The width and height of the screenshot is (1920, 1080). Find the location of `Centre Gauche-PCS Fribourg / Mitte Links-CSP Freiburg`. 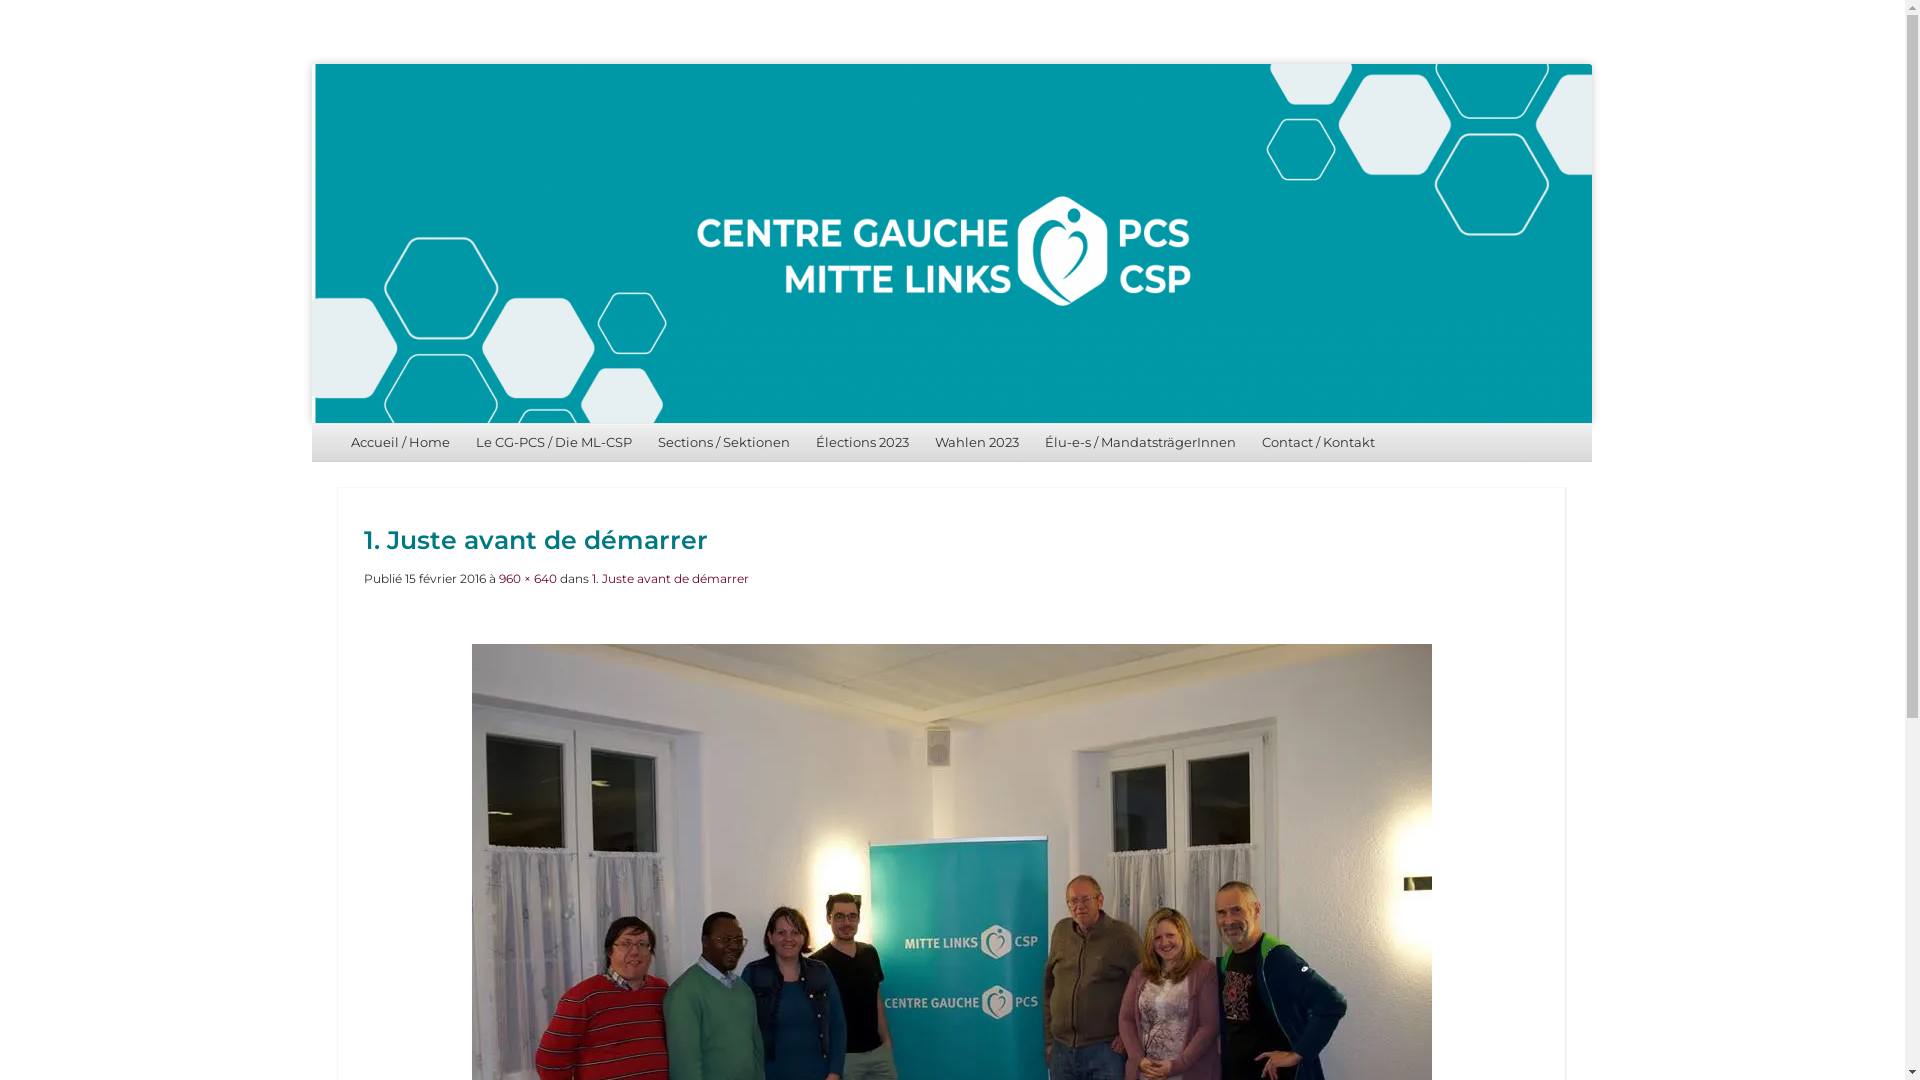

Centre Gauche-PCS Fribourg / Mitte Links-CSP Freiburg is located at coordinates (569, 76).